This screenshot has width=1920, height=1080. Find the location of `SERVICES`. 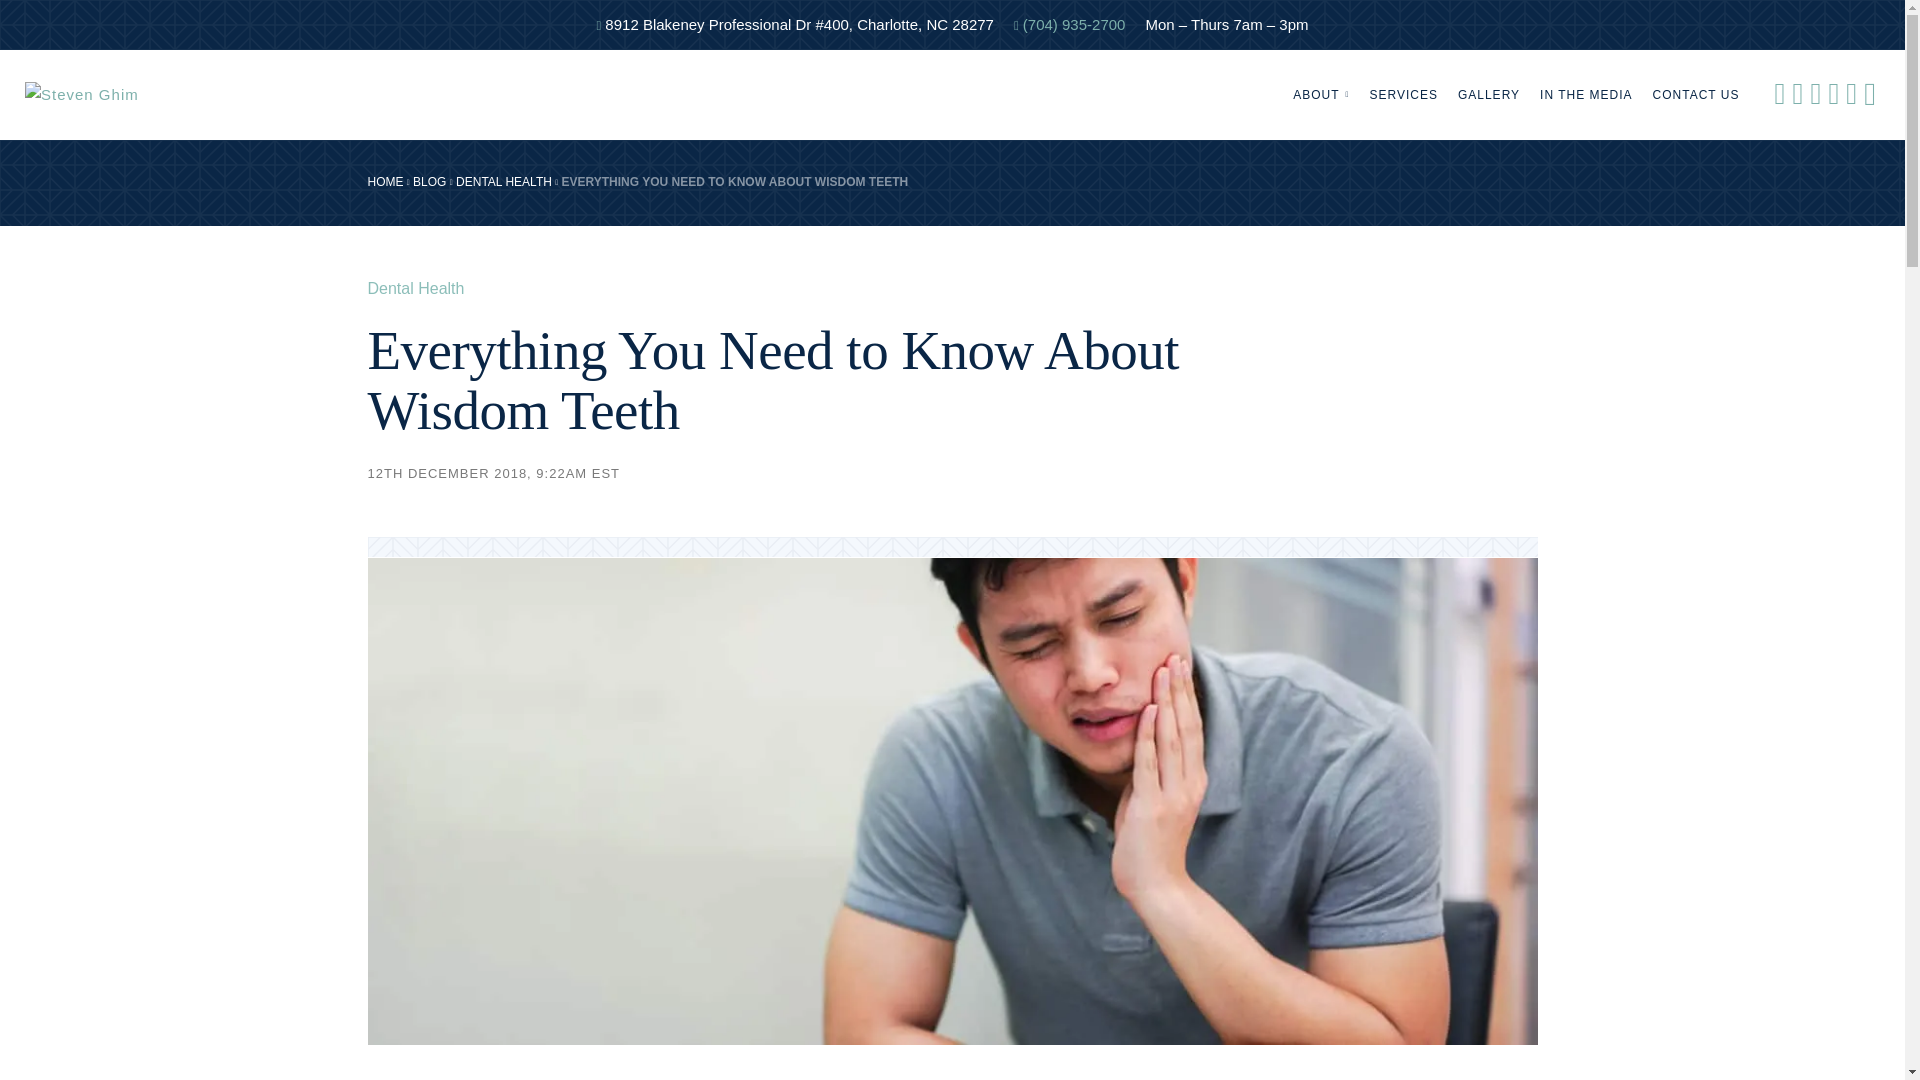

SERVICES is located at coordinates (1403, 94).